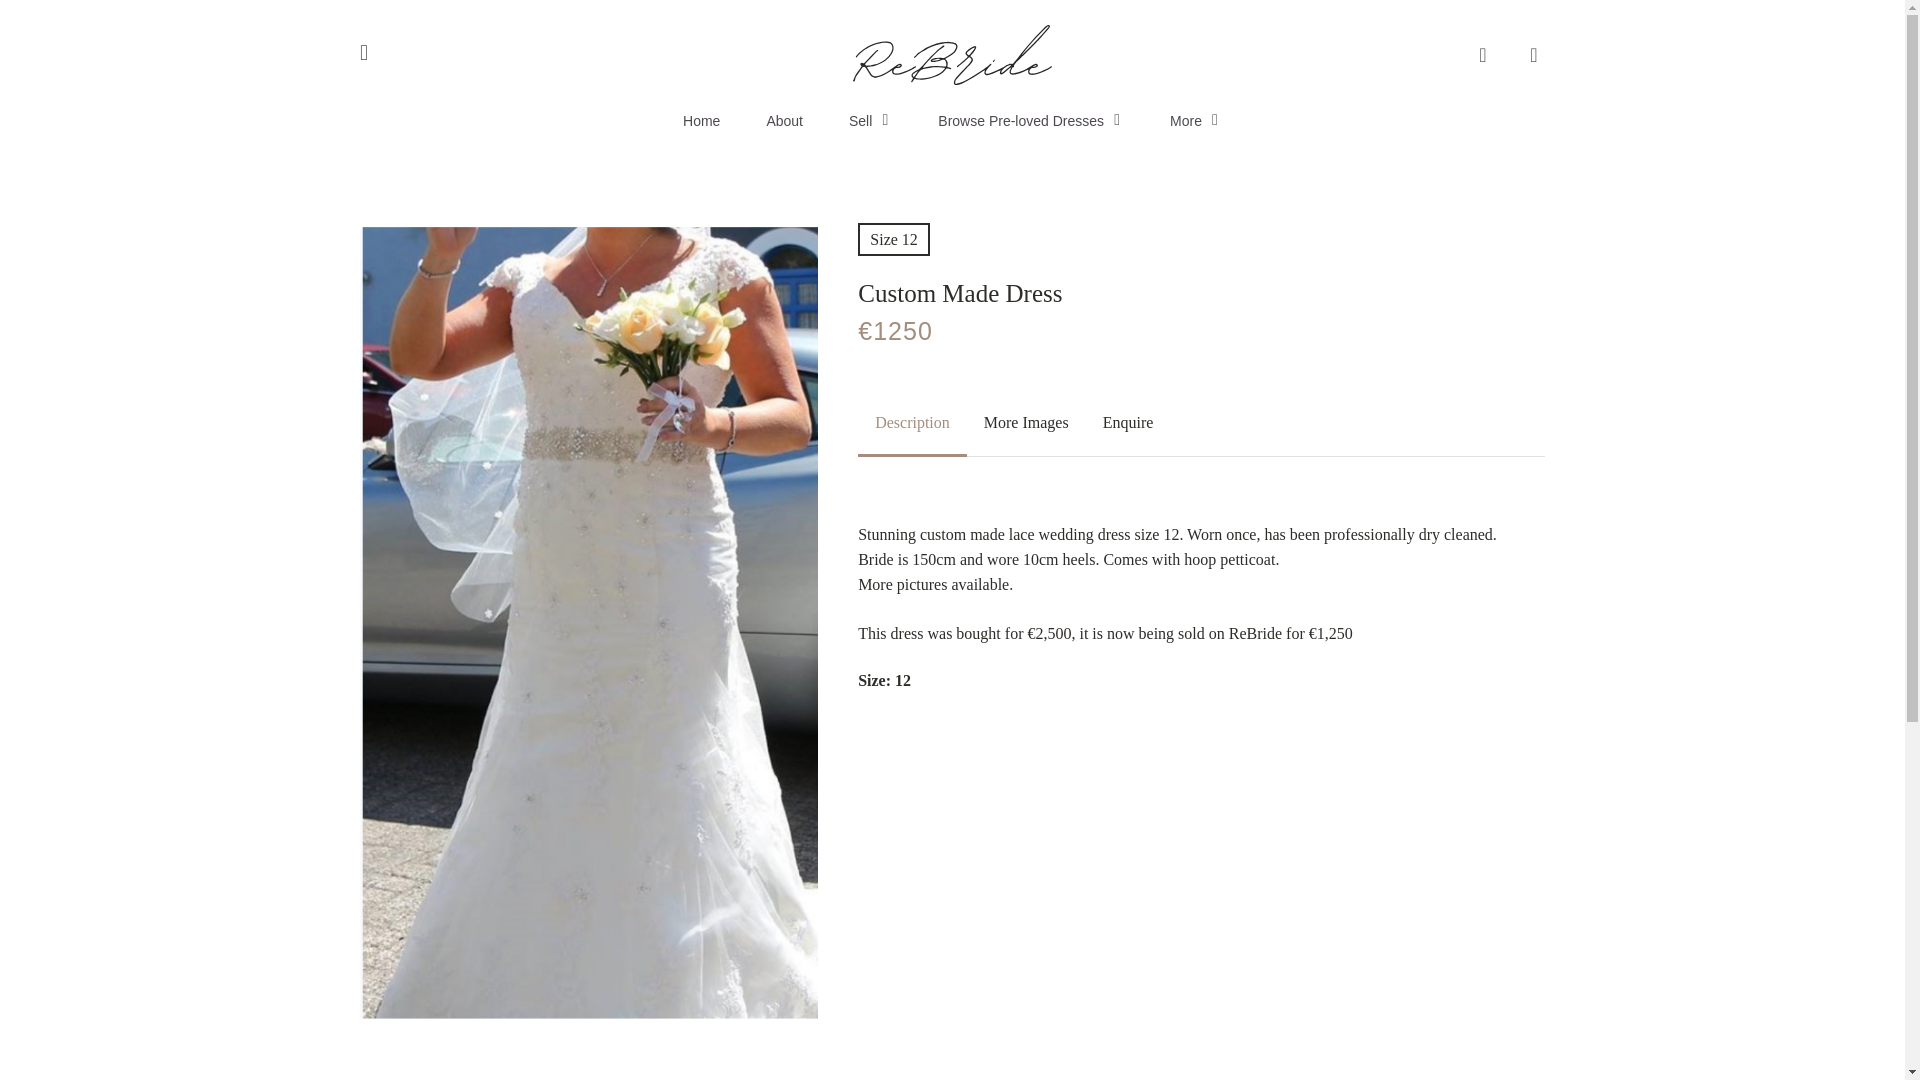 This screenshot has width=1920, height=1080. I want to click on About, so click(784, 120).